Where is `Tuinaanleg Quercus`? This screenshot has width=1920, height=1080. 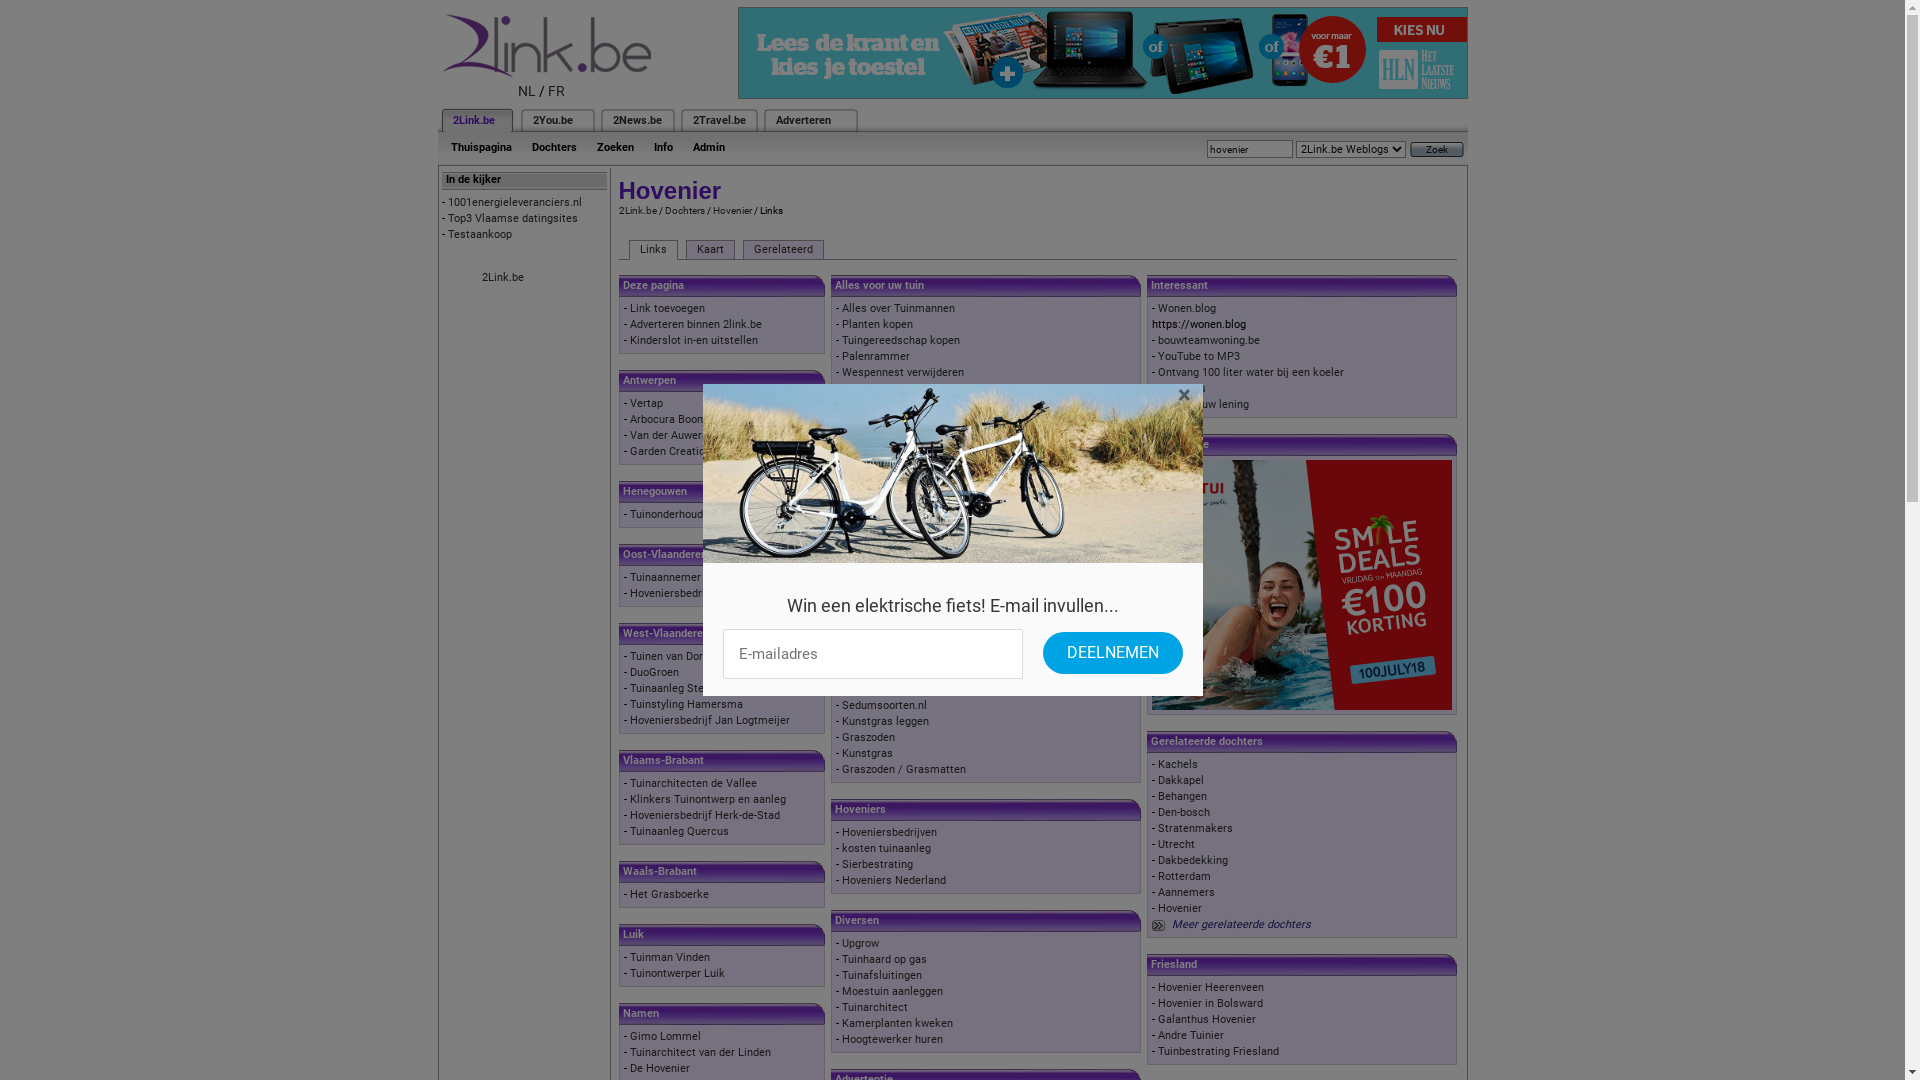 Tuinaanleg Quercus is located at coordinates (680, 832).